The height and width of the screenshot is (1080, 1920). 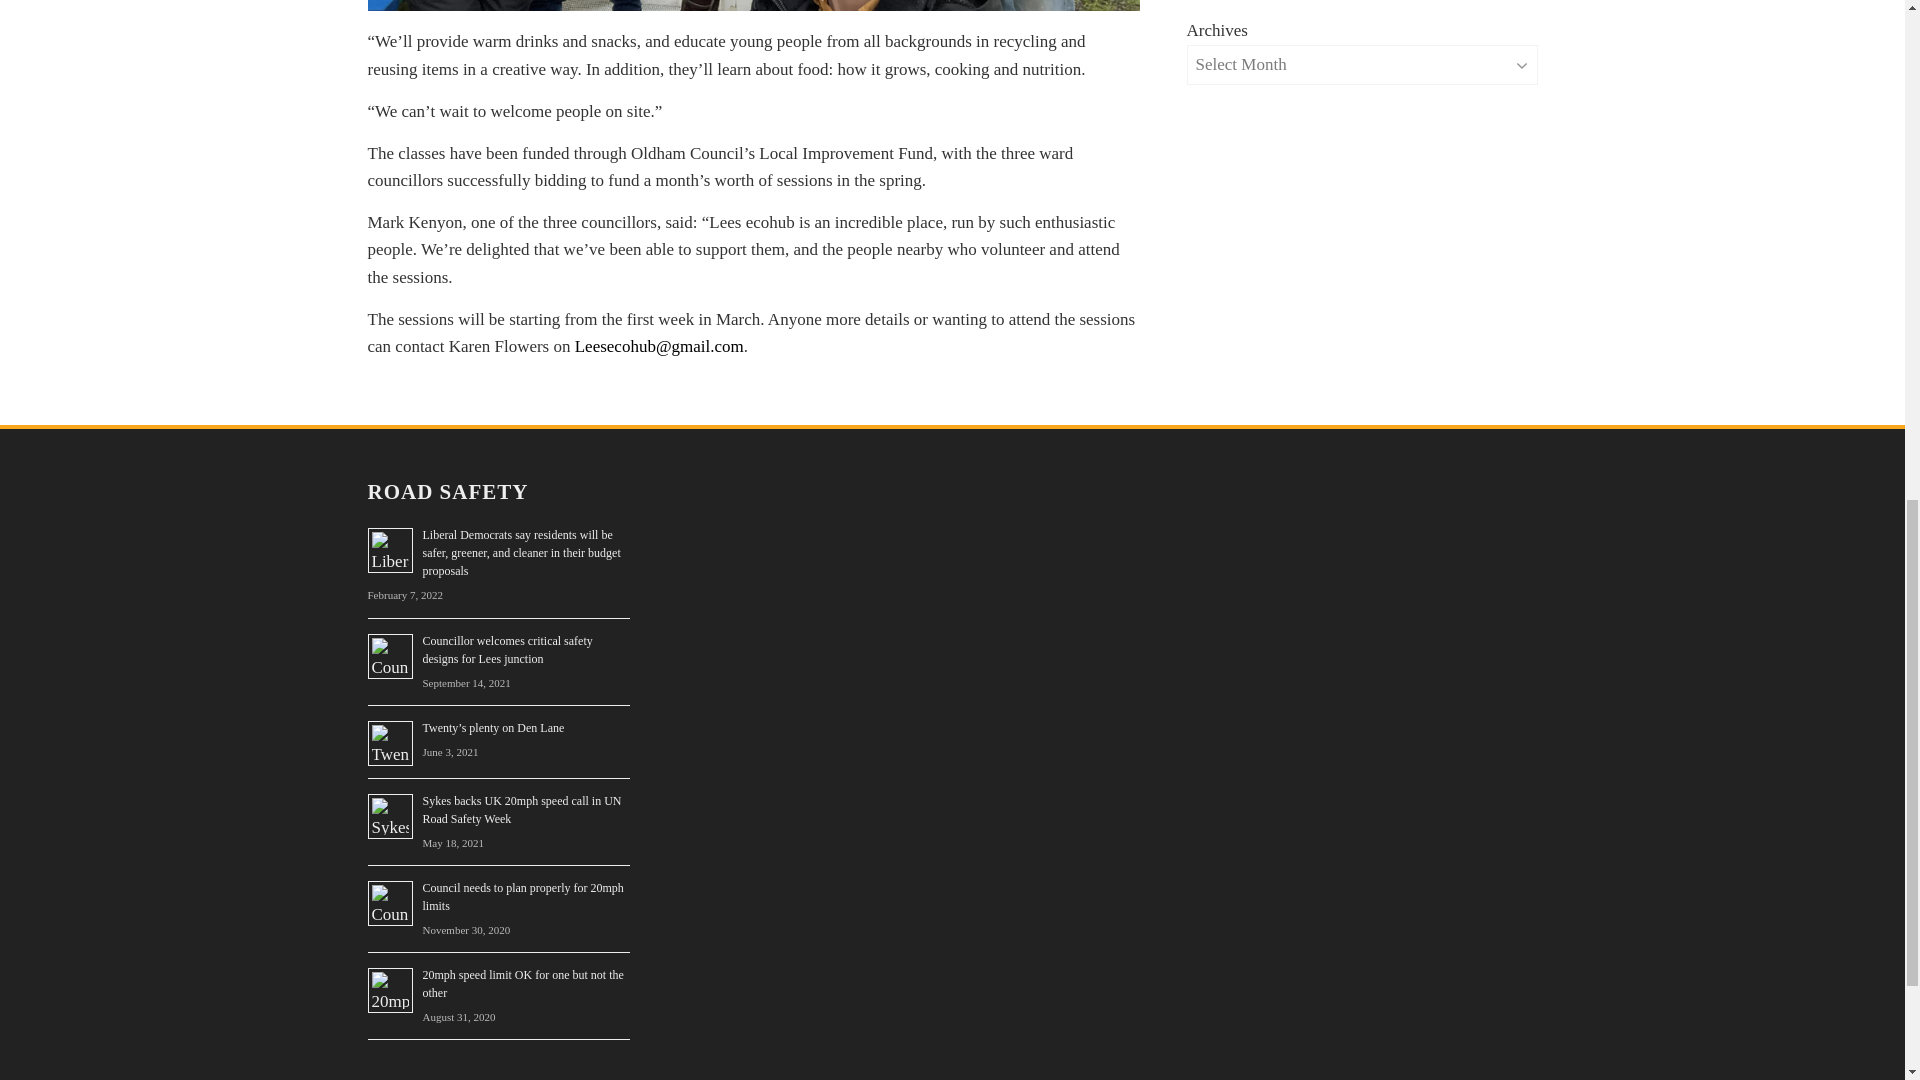 I want to click on Council needs to plan properly for 20mph limits, so click(x=522, y=896).